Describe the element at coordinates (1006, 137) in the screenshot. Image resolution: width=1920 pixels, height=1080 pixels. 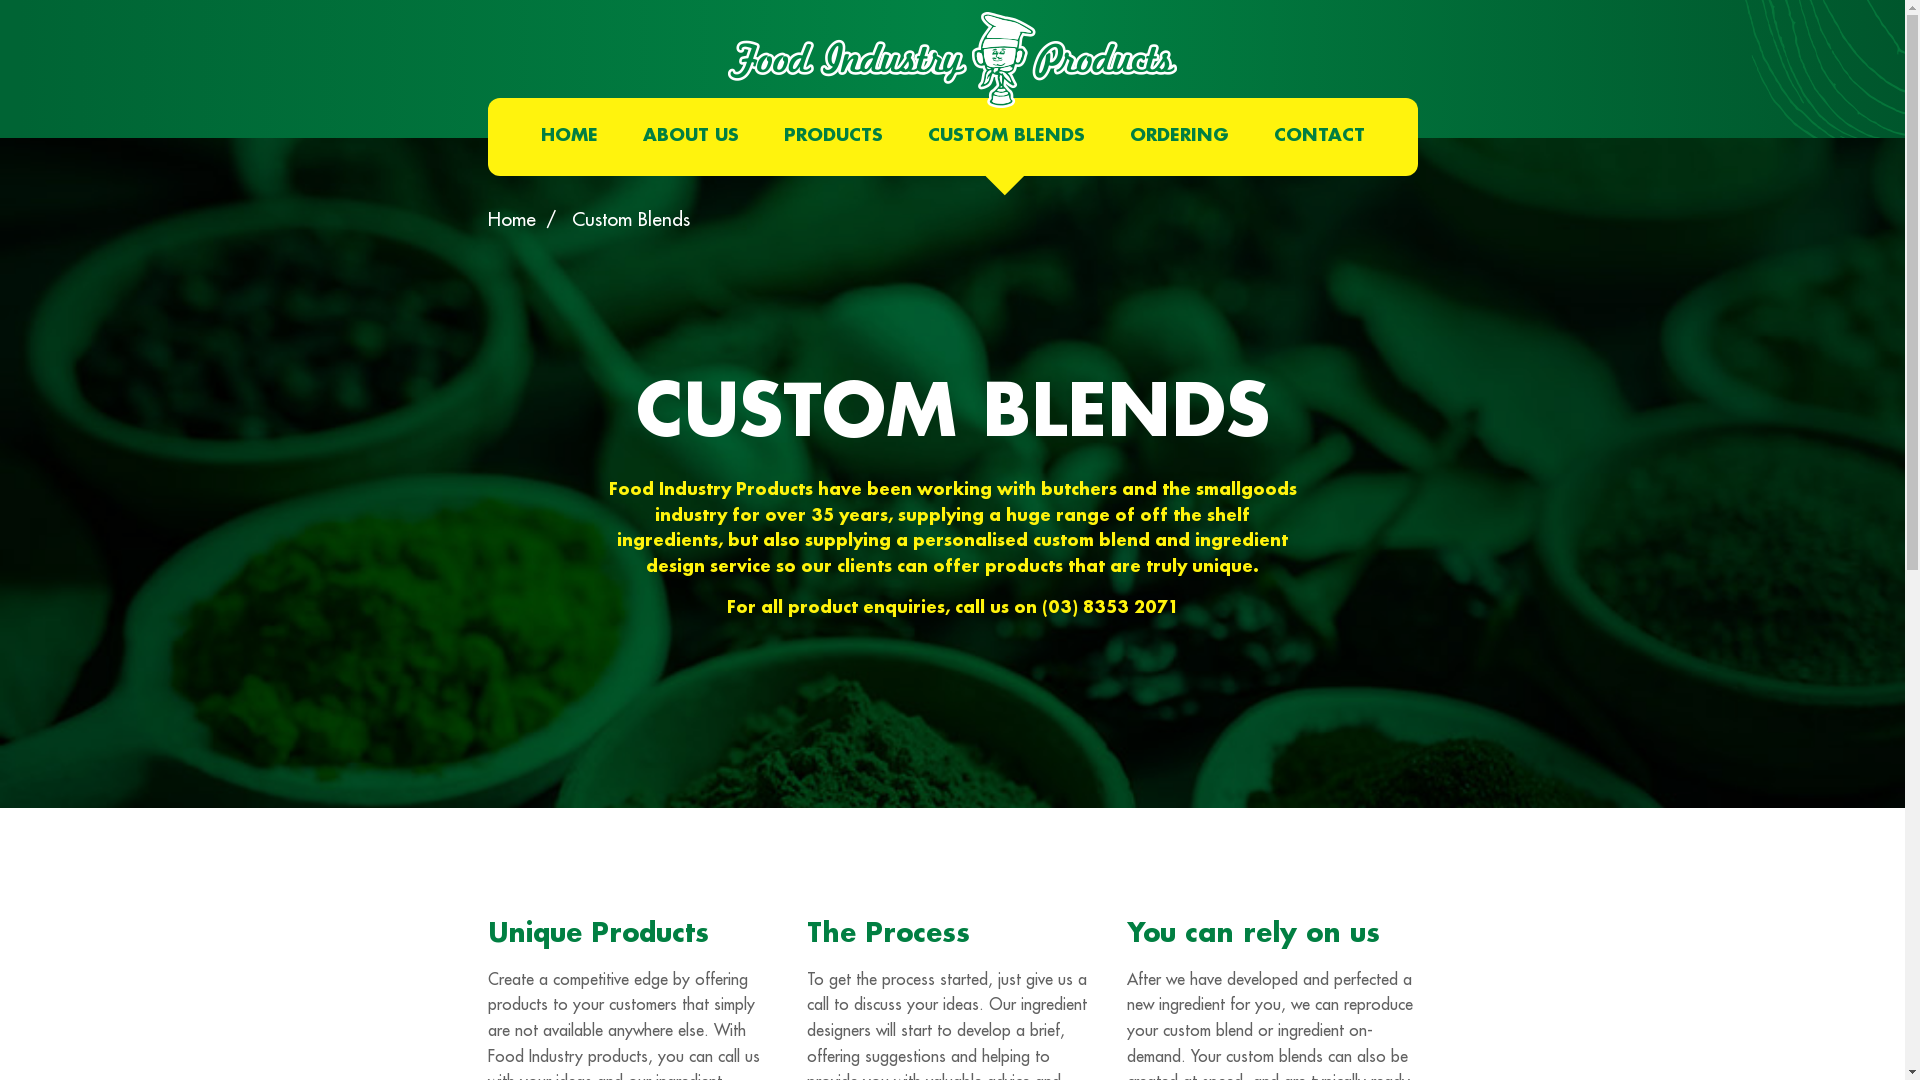
I see `CUSTOM BLENDS` at that location.